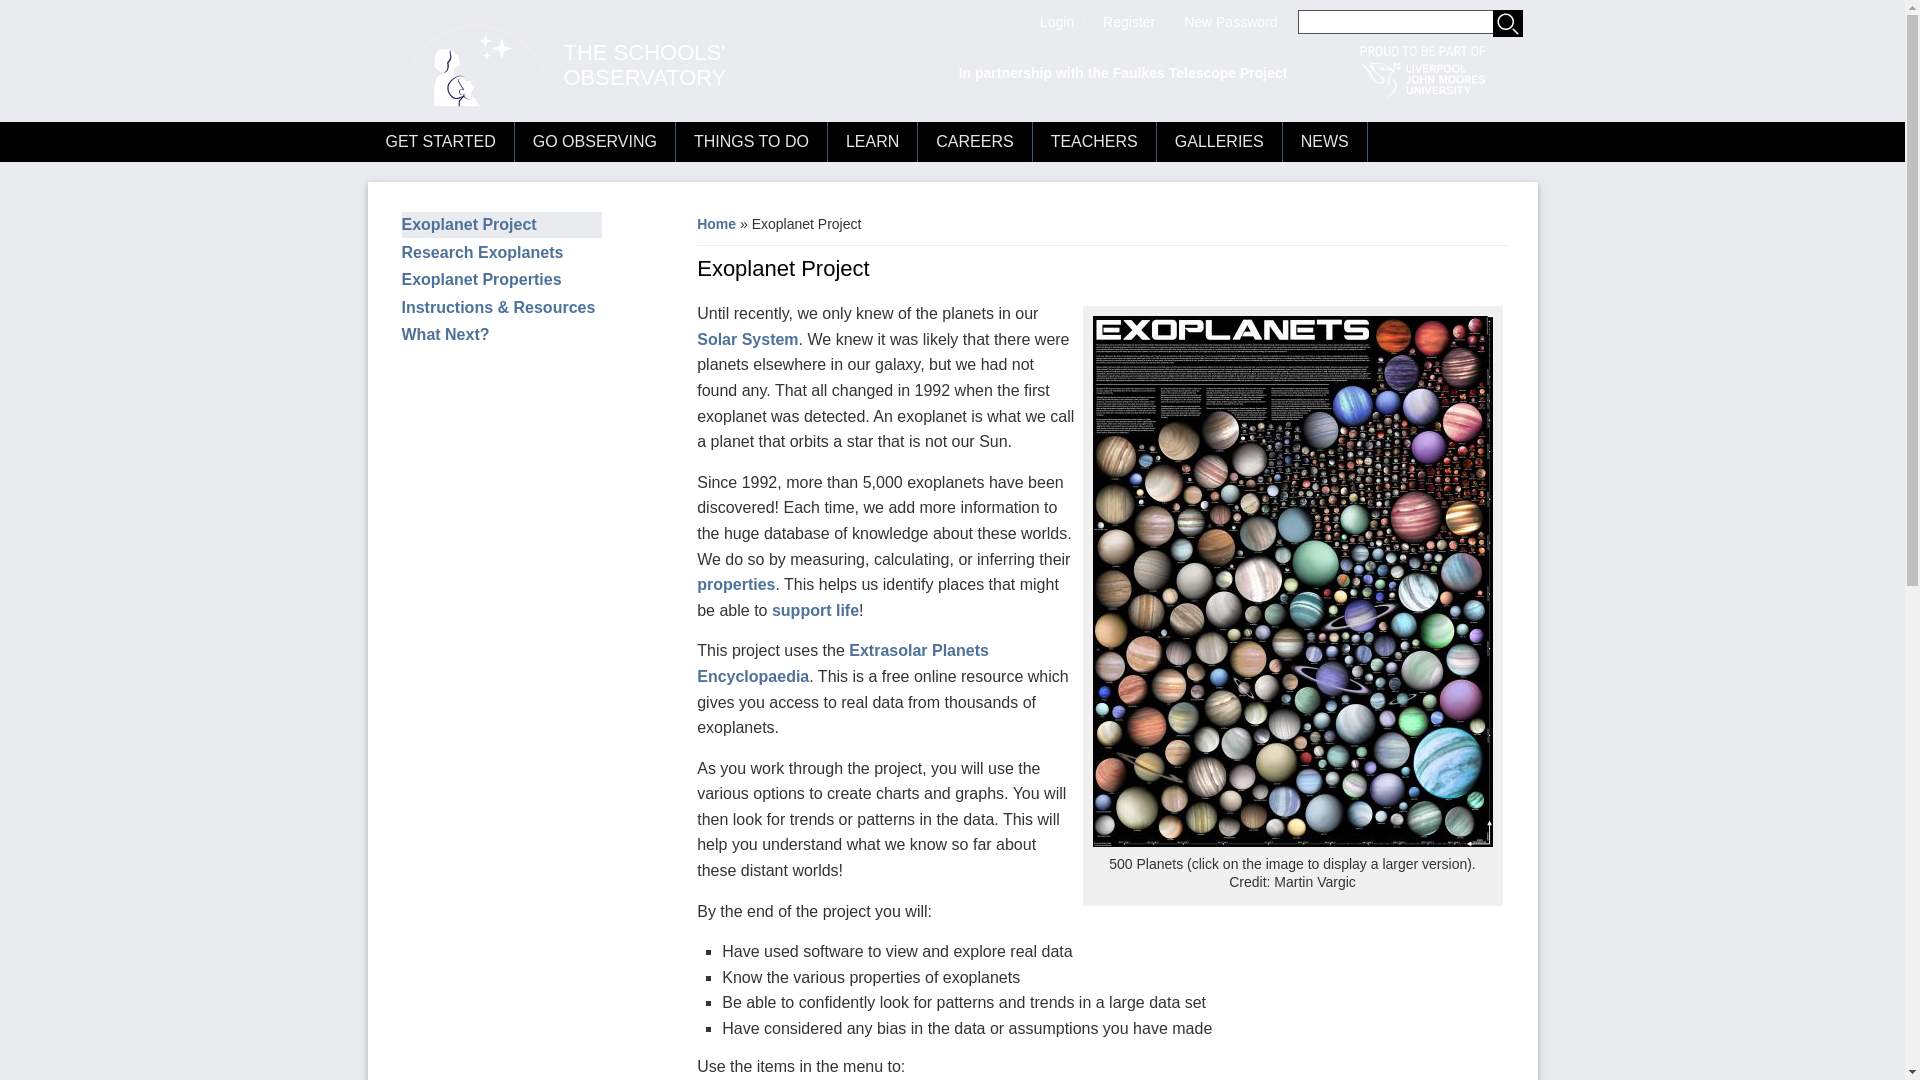  Describe the element at coordinates (751, 142) in the screenshot. I see `THINGS TO DO` at that location.